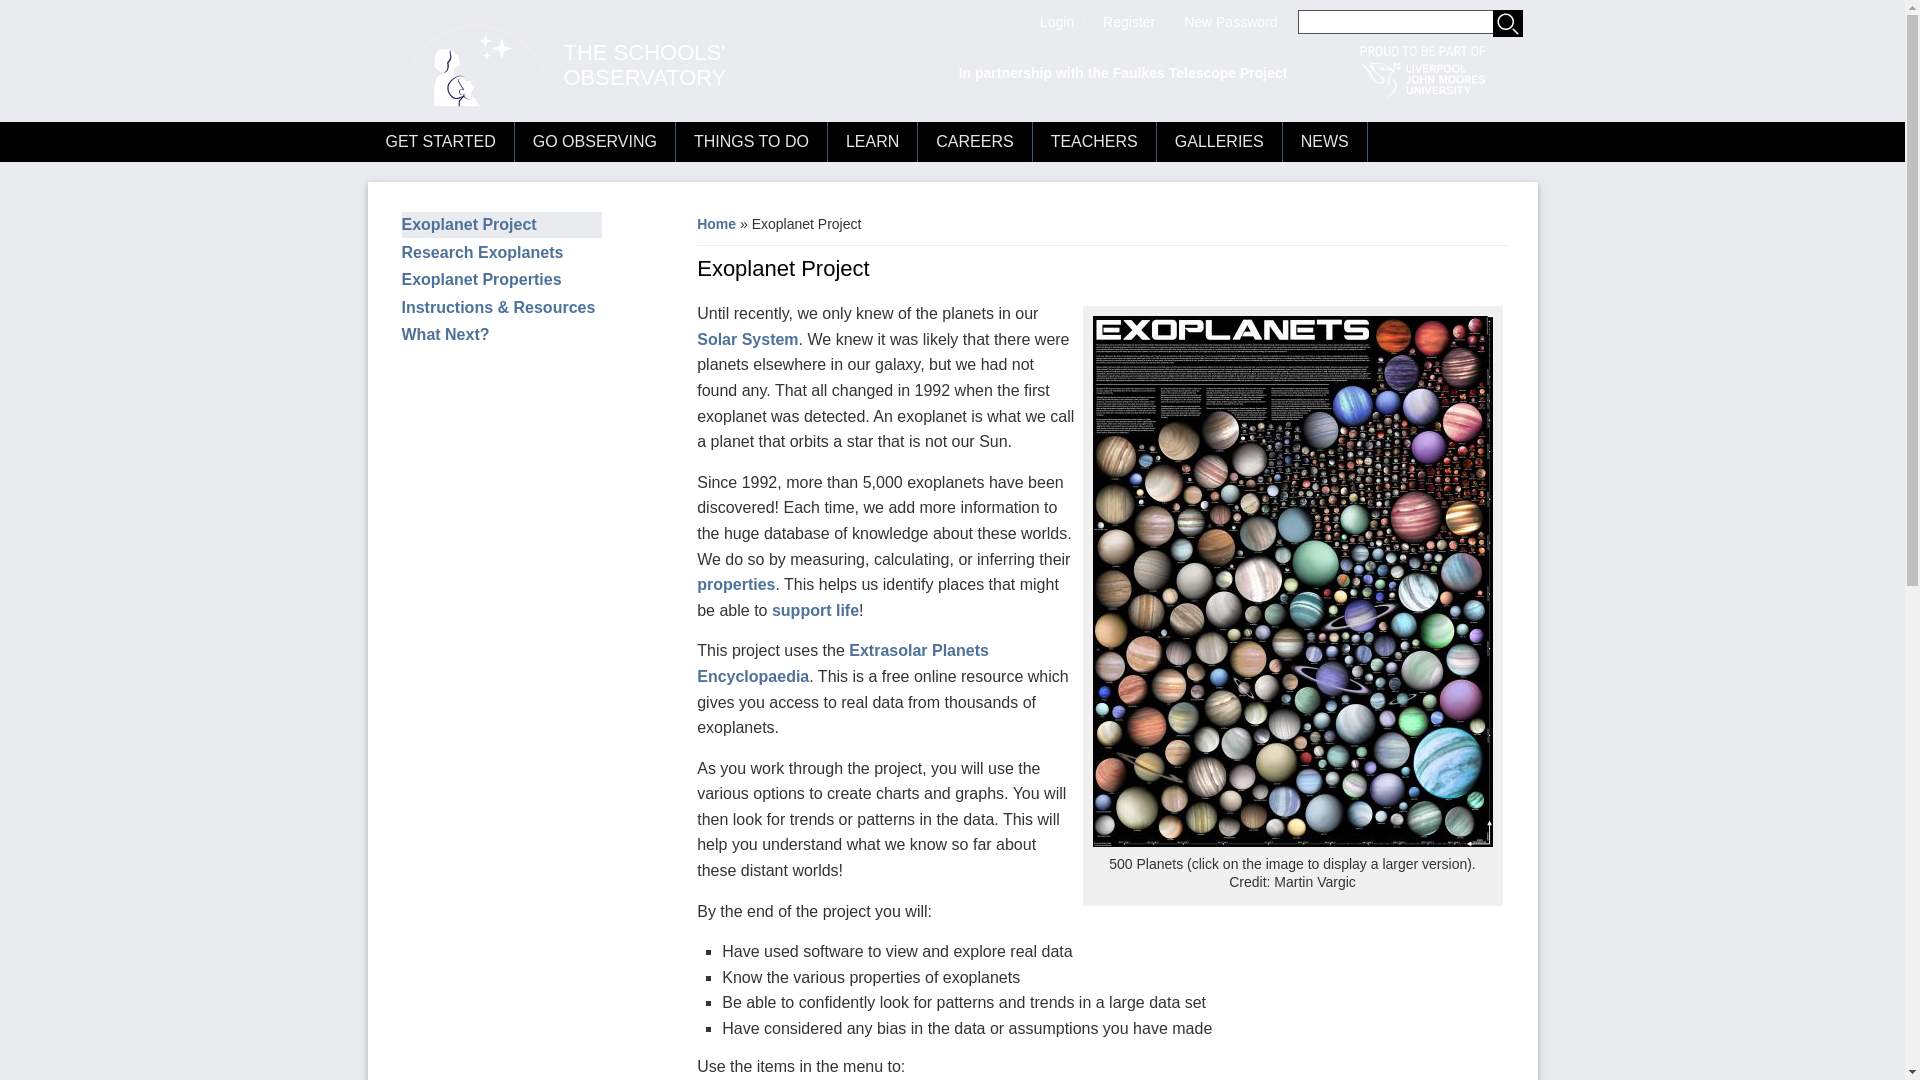  Describe the element at coordinates (751, 142) in the screenshot. I see `THINGS TO DO` at that location.